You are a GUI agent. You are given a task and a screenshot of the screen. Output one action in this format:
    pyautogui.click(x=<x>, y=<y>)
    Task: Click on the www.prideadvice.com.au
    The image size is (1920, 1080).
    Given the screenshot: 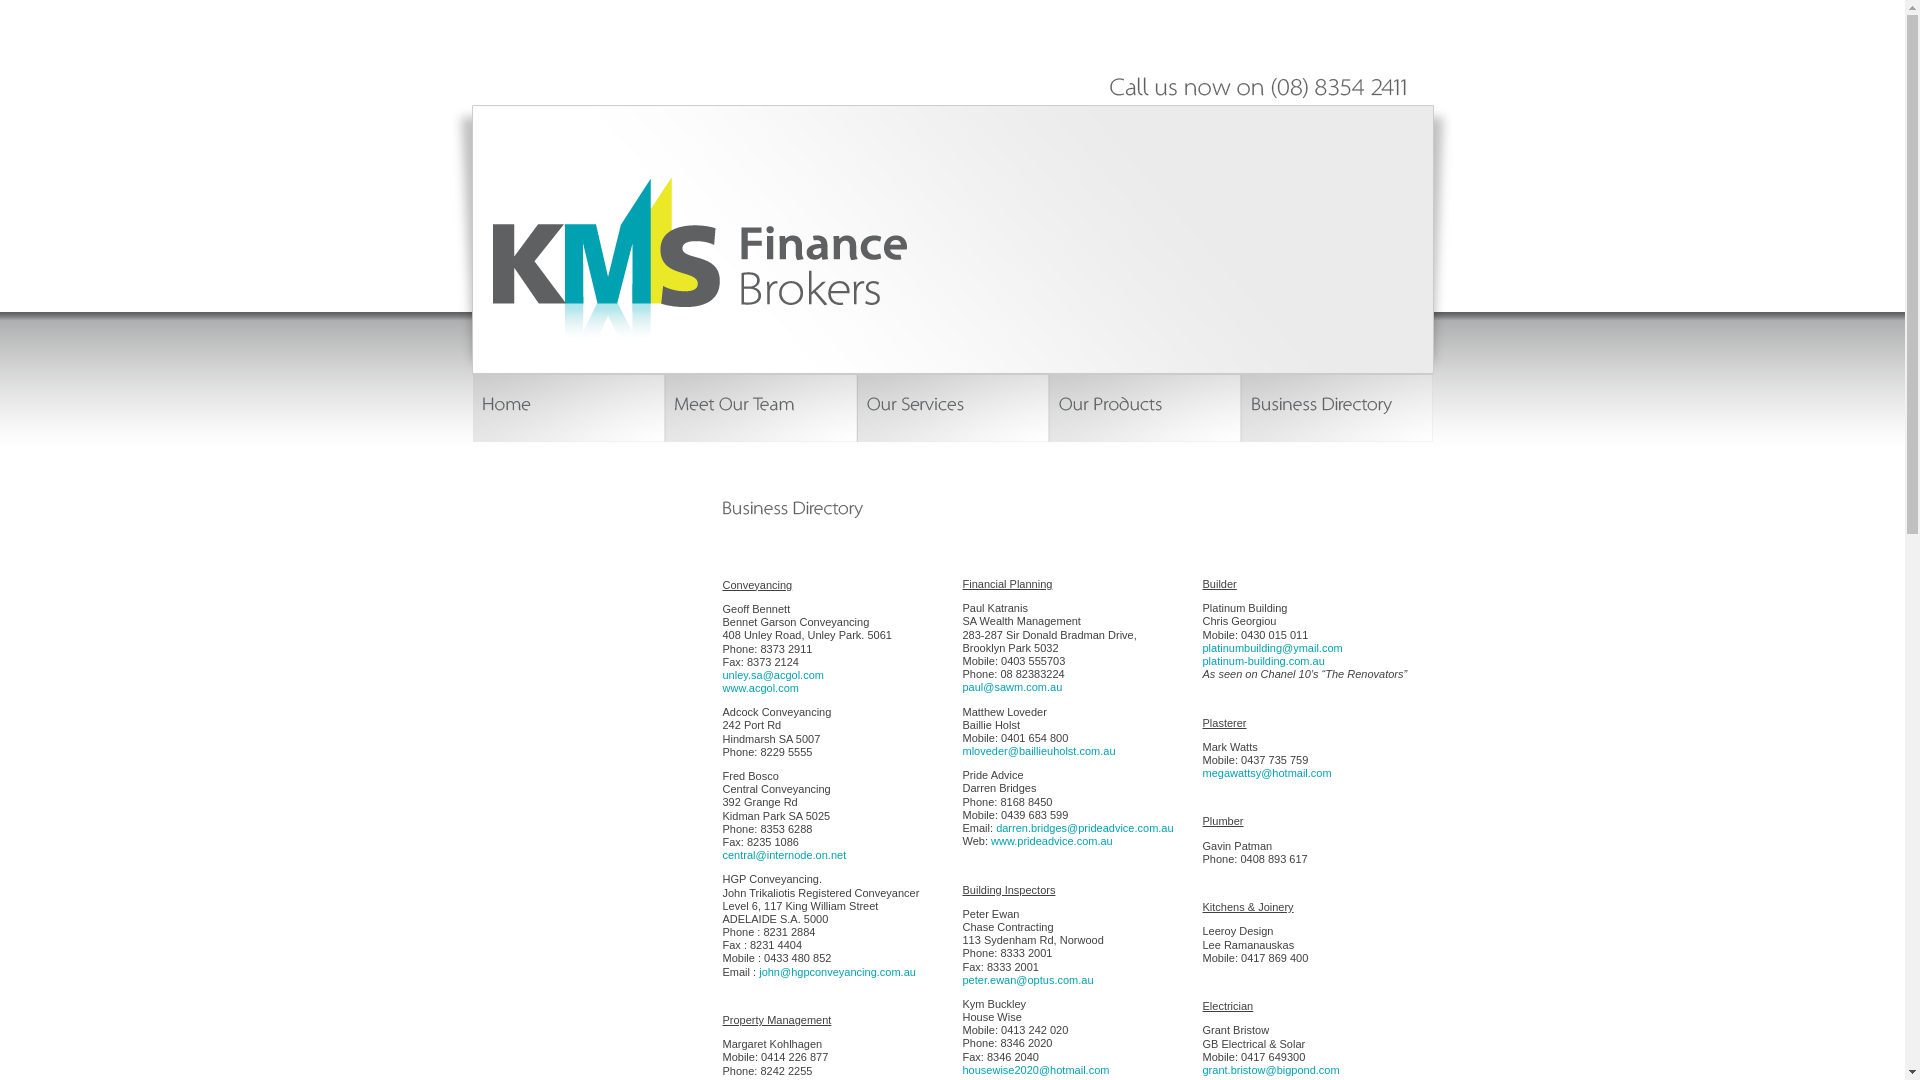 What is the action you would take?
    pyautogui.click(x=1052, y=841)
    